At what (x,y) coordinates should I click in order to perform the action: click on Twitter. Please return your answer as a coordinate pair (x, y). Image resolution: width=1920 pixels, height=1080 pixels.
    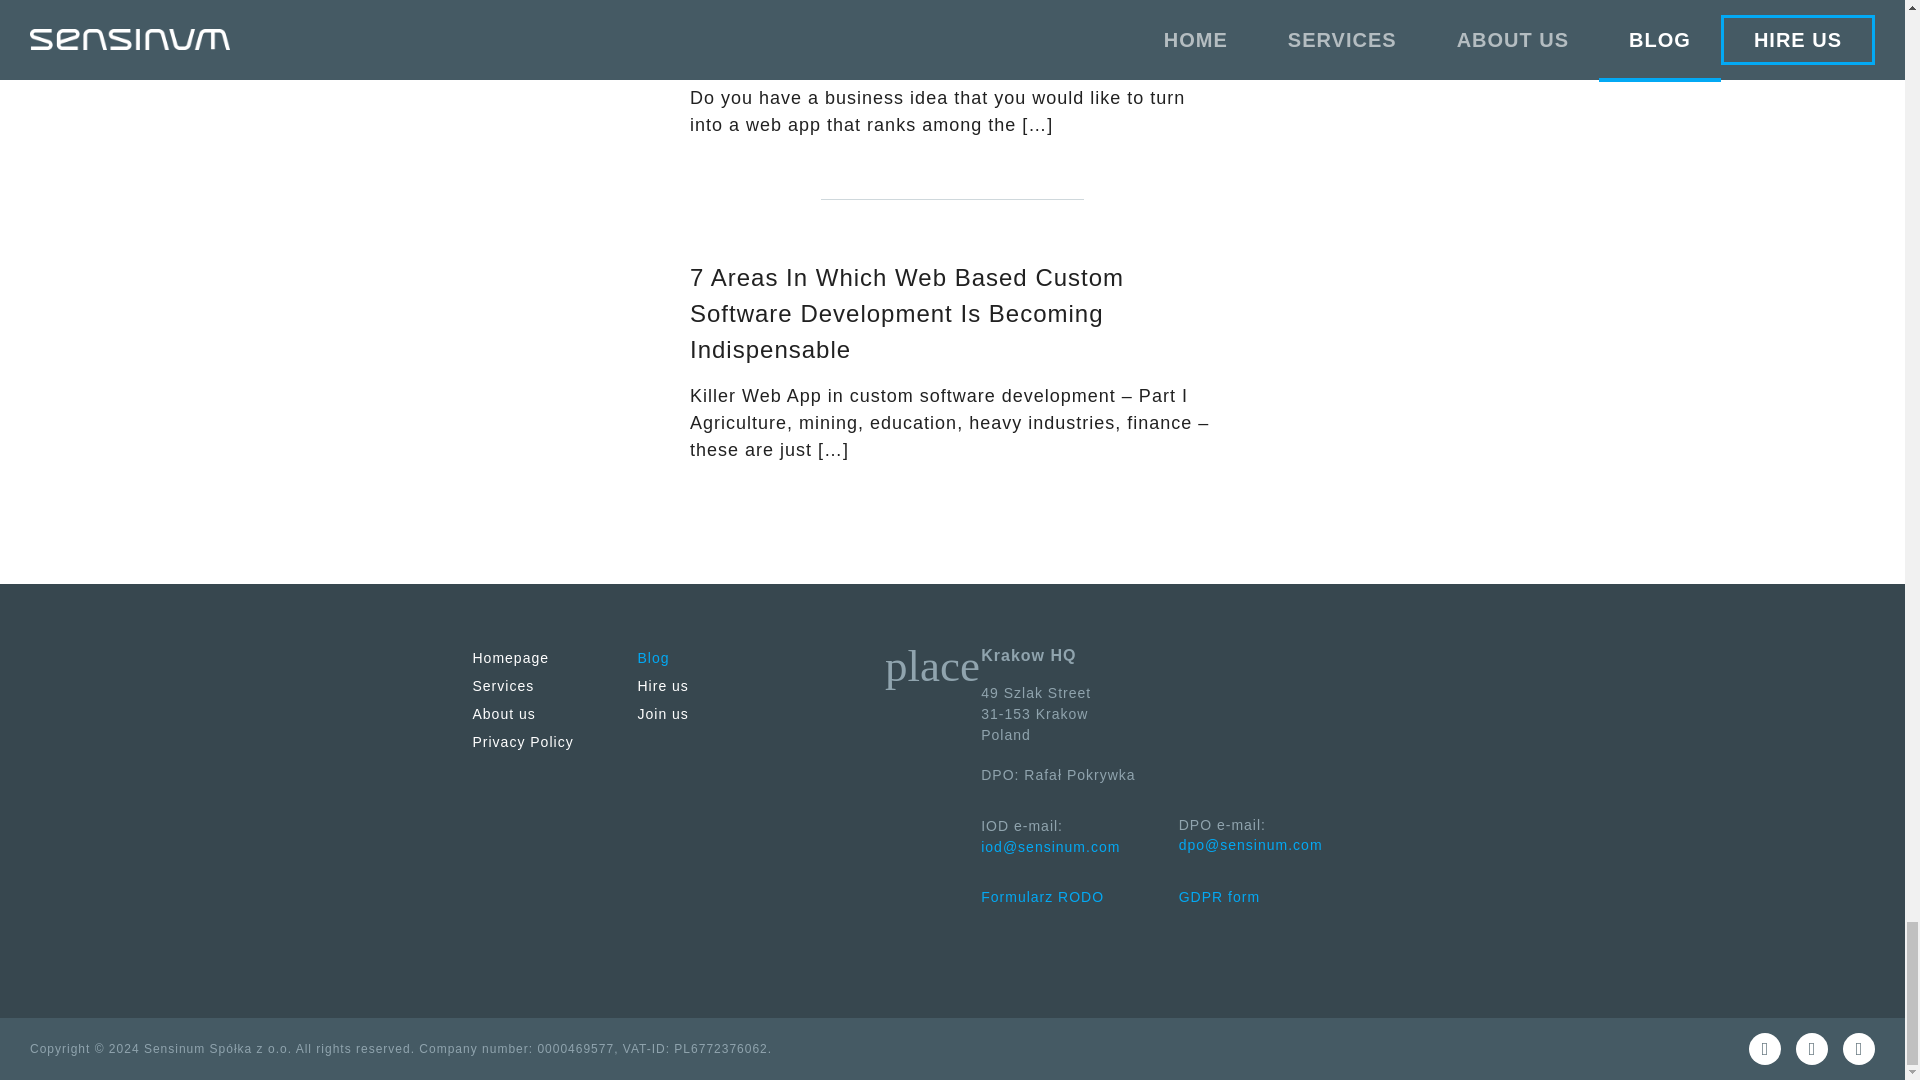
    Looking at the image, I should click on (1859, 1048).